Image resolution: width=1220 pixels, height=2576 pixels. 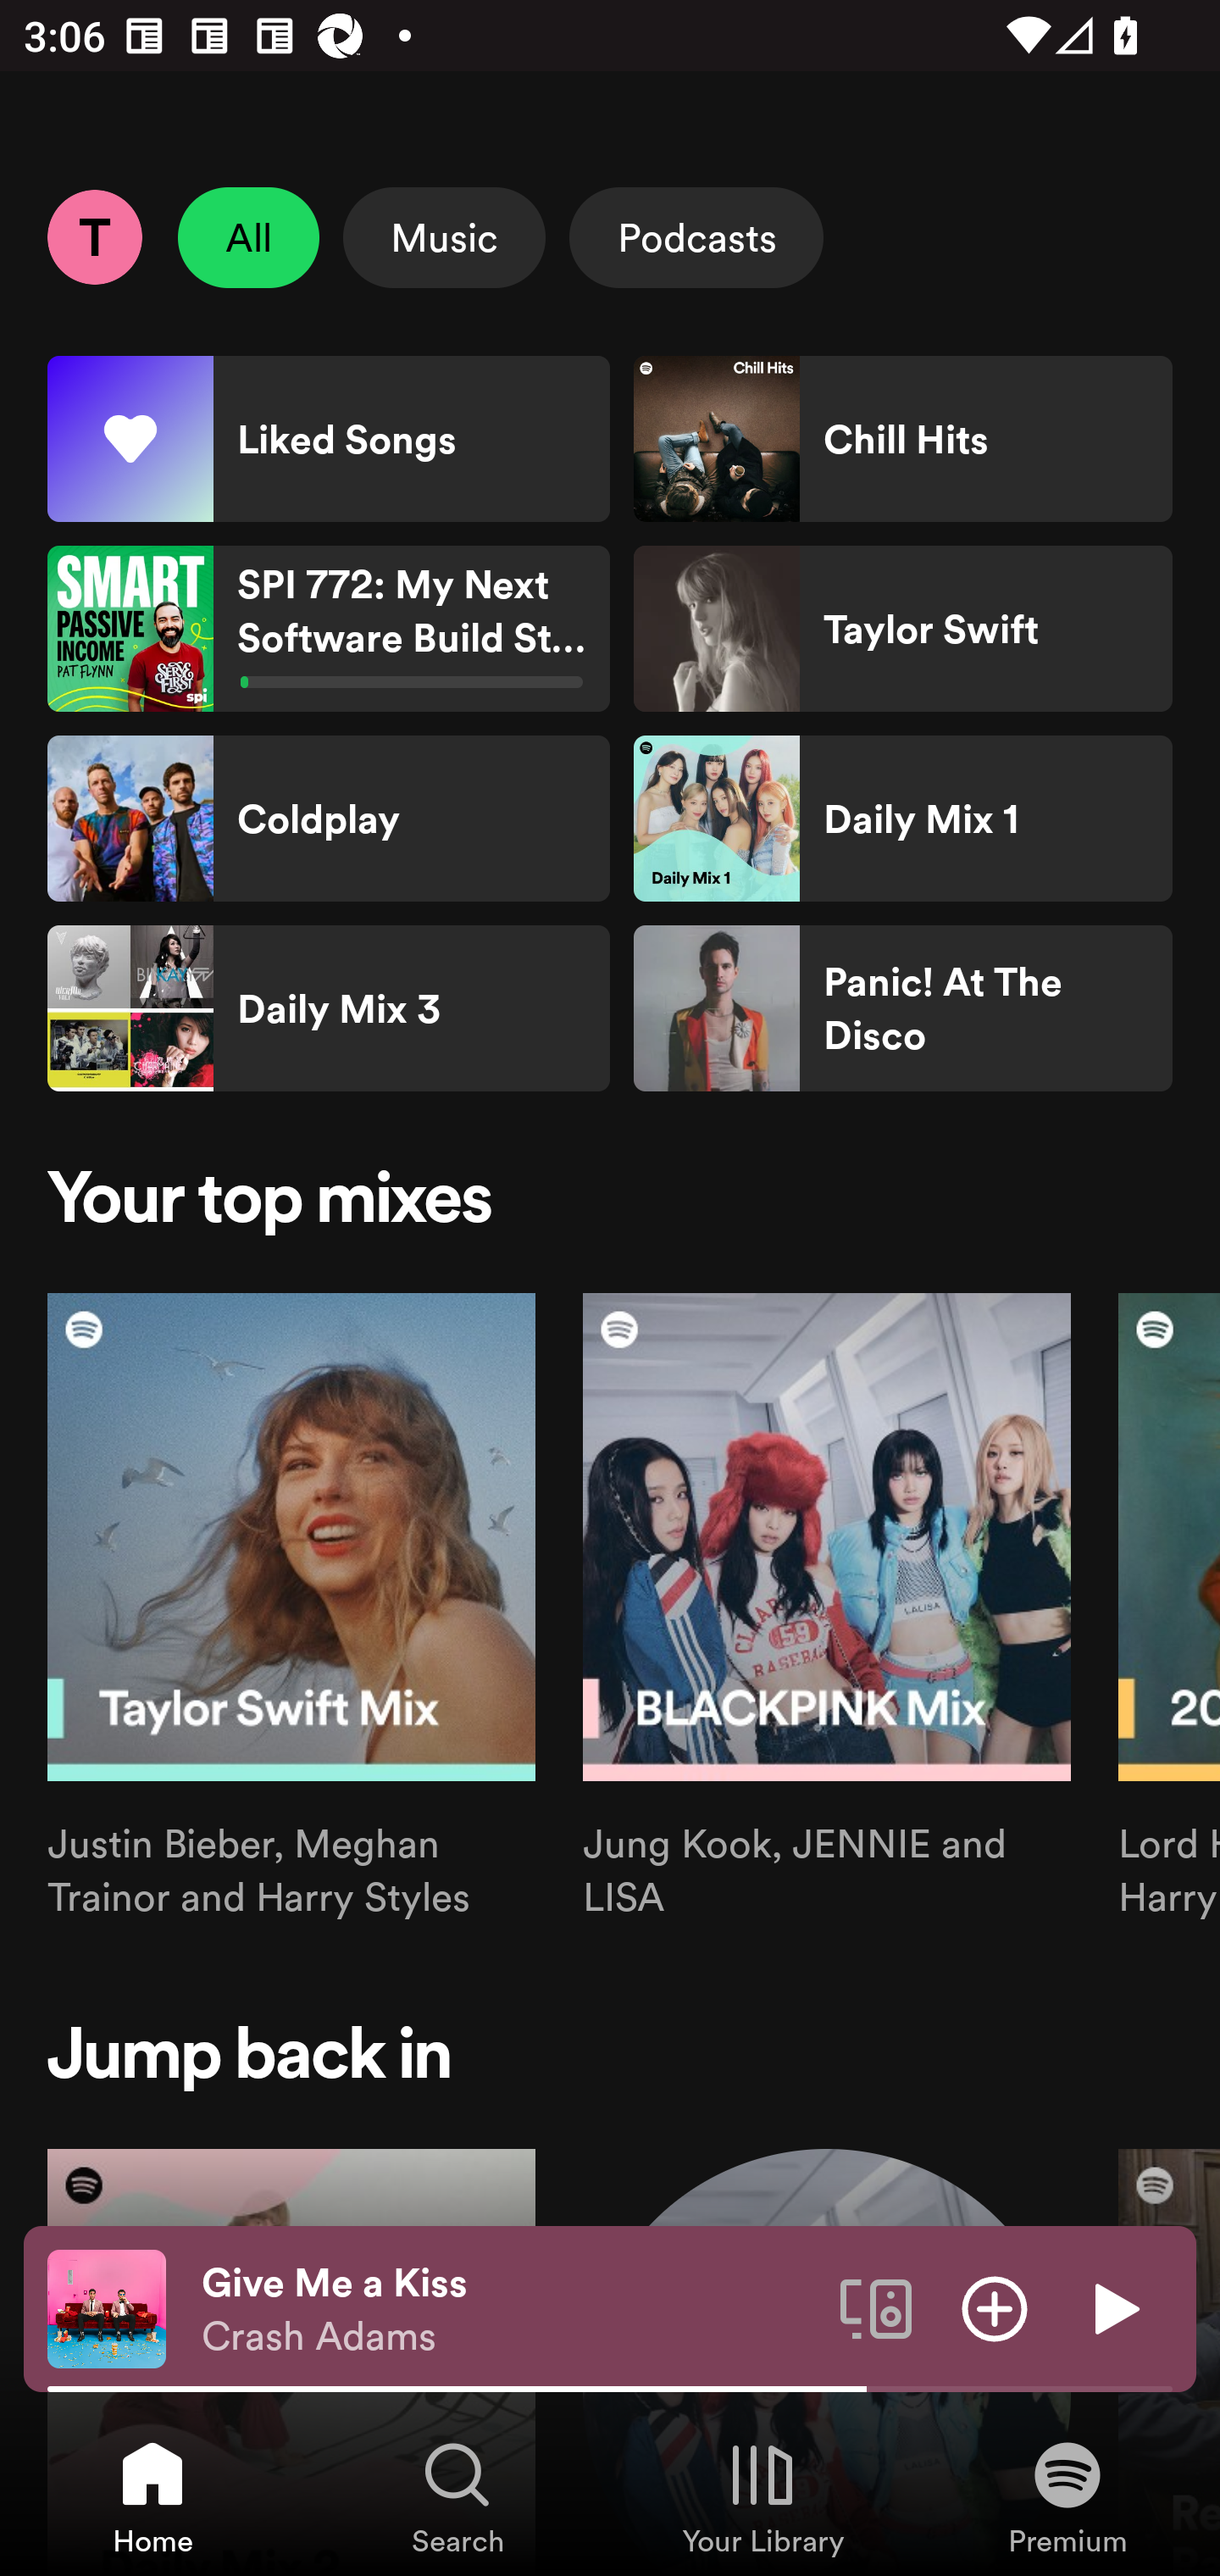 What do you see at coordinates (329, 439) in the screenshot?
I see `Liked Songs Shortcut Liked Songs` at bounding box center [329, 439].